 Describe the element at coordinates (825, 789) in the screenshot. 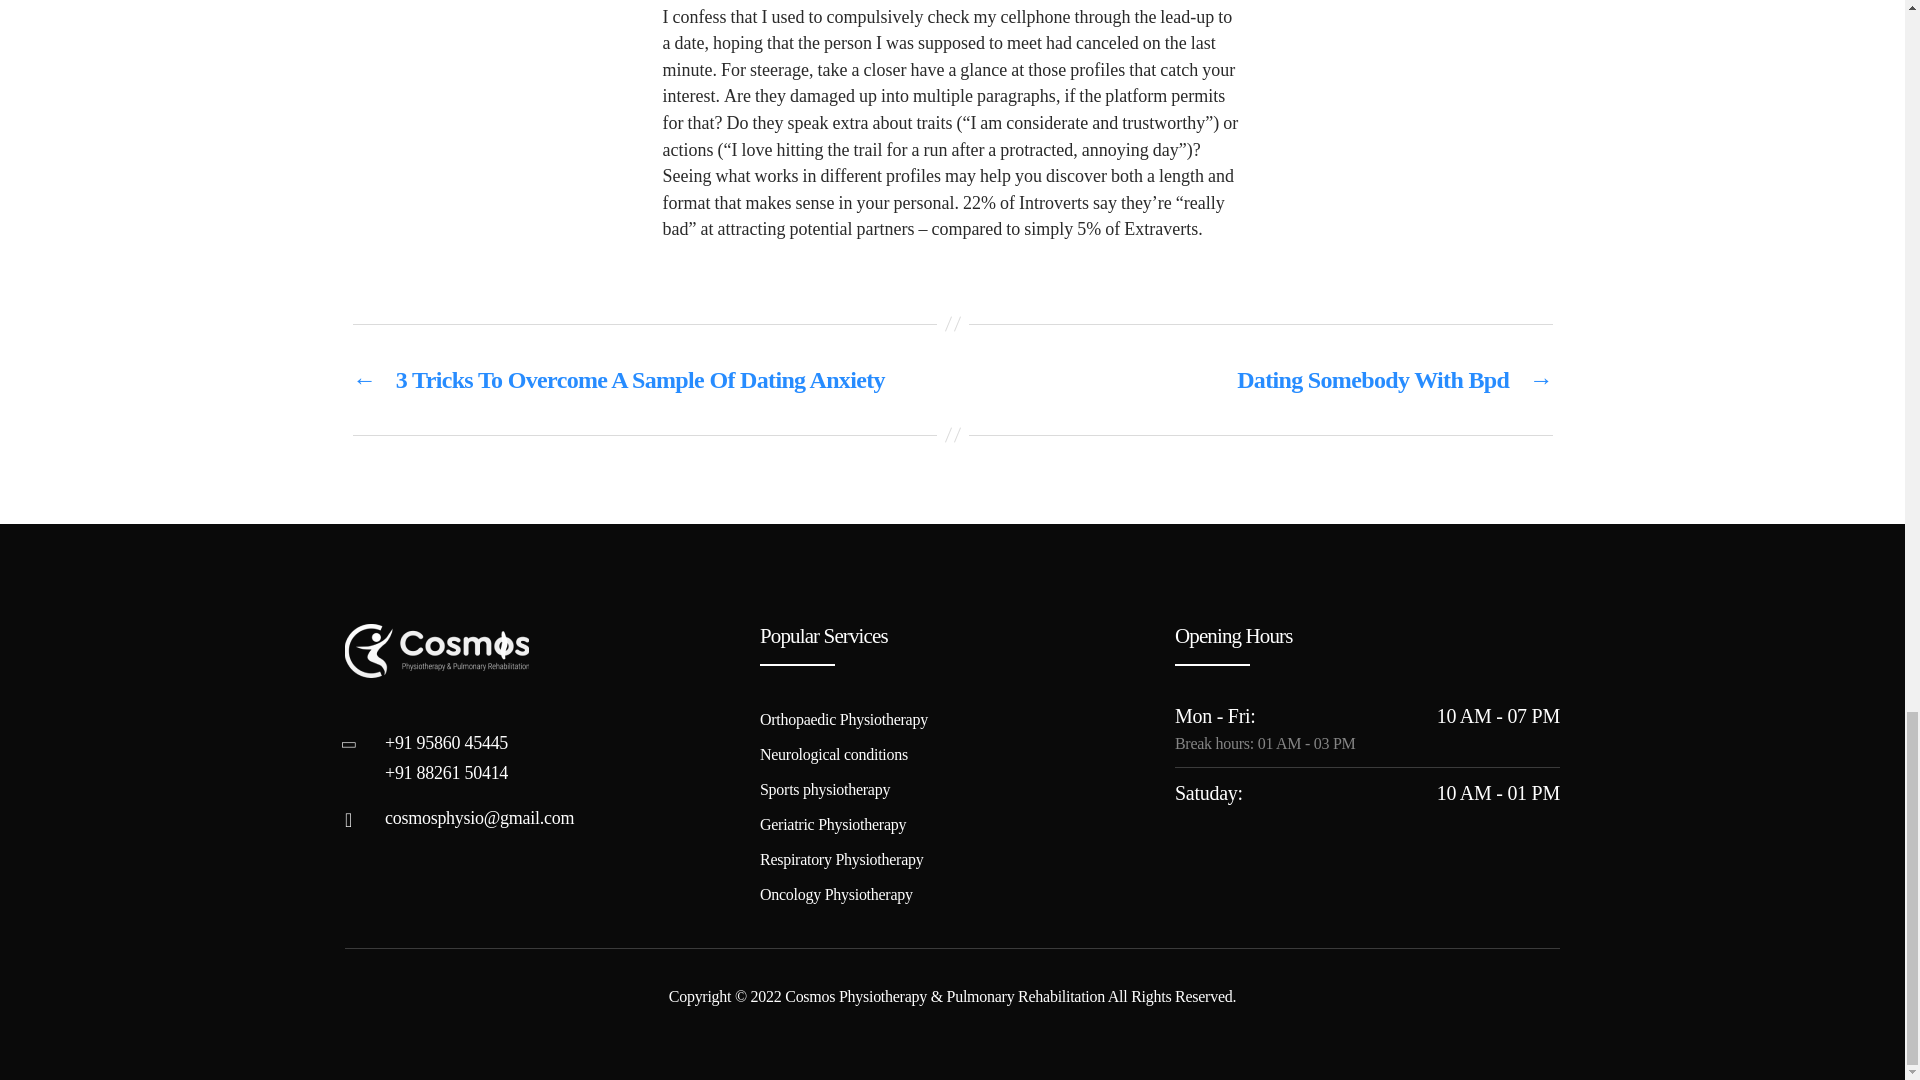

I see `Sports physiotherapy` at that location.